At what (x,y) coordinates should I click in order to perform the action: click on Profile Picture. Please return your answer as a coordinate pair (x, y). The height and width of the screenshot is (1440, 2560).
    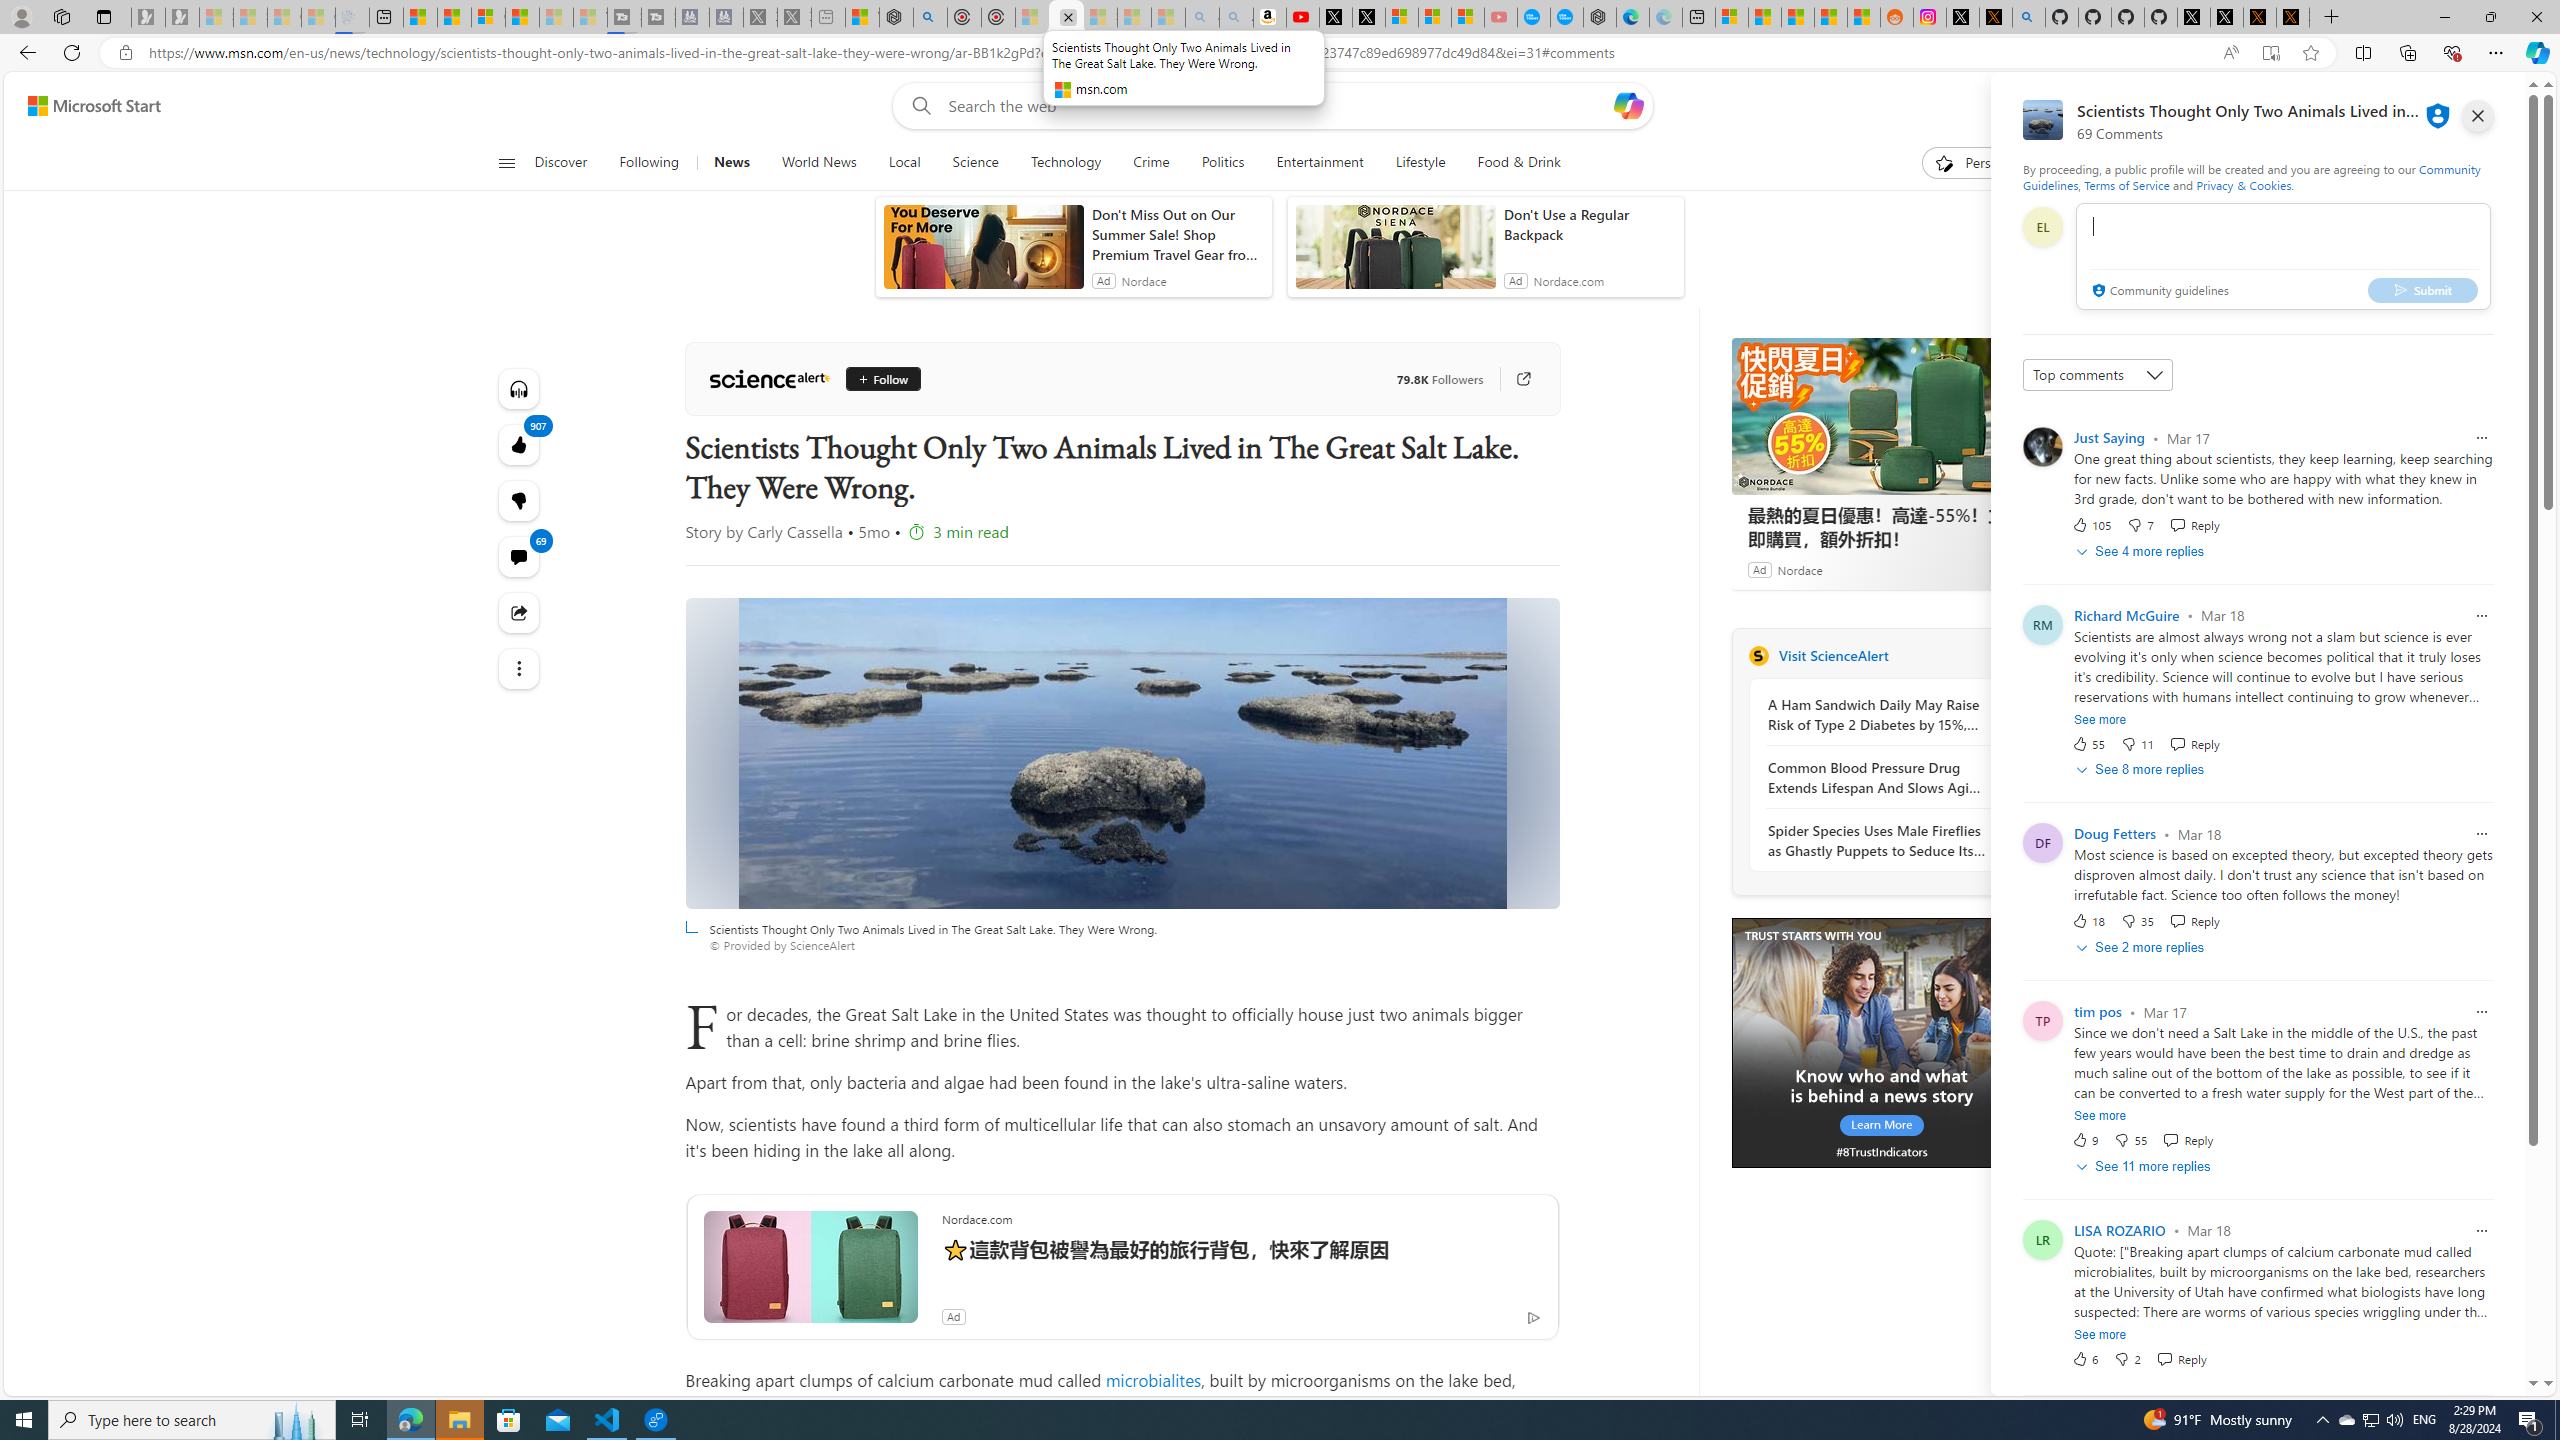
    Looking at the image, I should click on (2042, 1240).